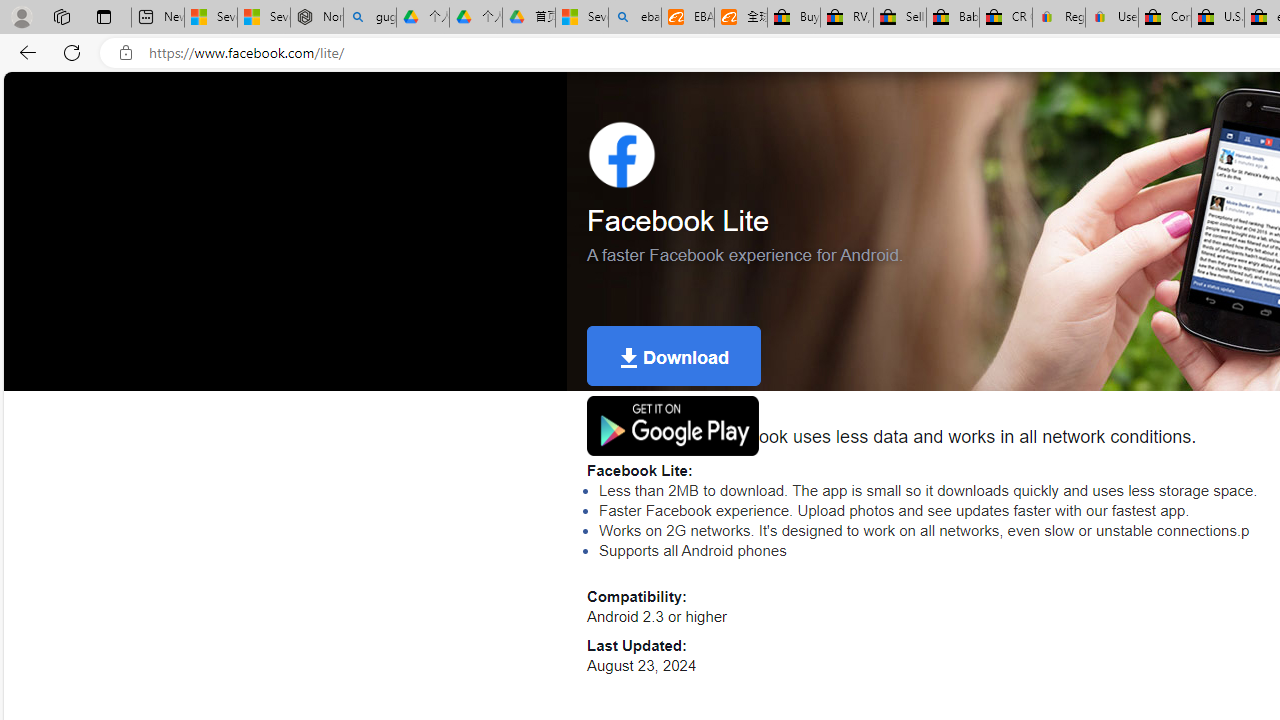 This screenshot has height=720, width=1280. I want to click on Tab actions menu, so click(104, 16).